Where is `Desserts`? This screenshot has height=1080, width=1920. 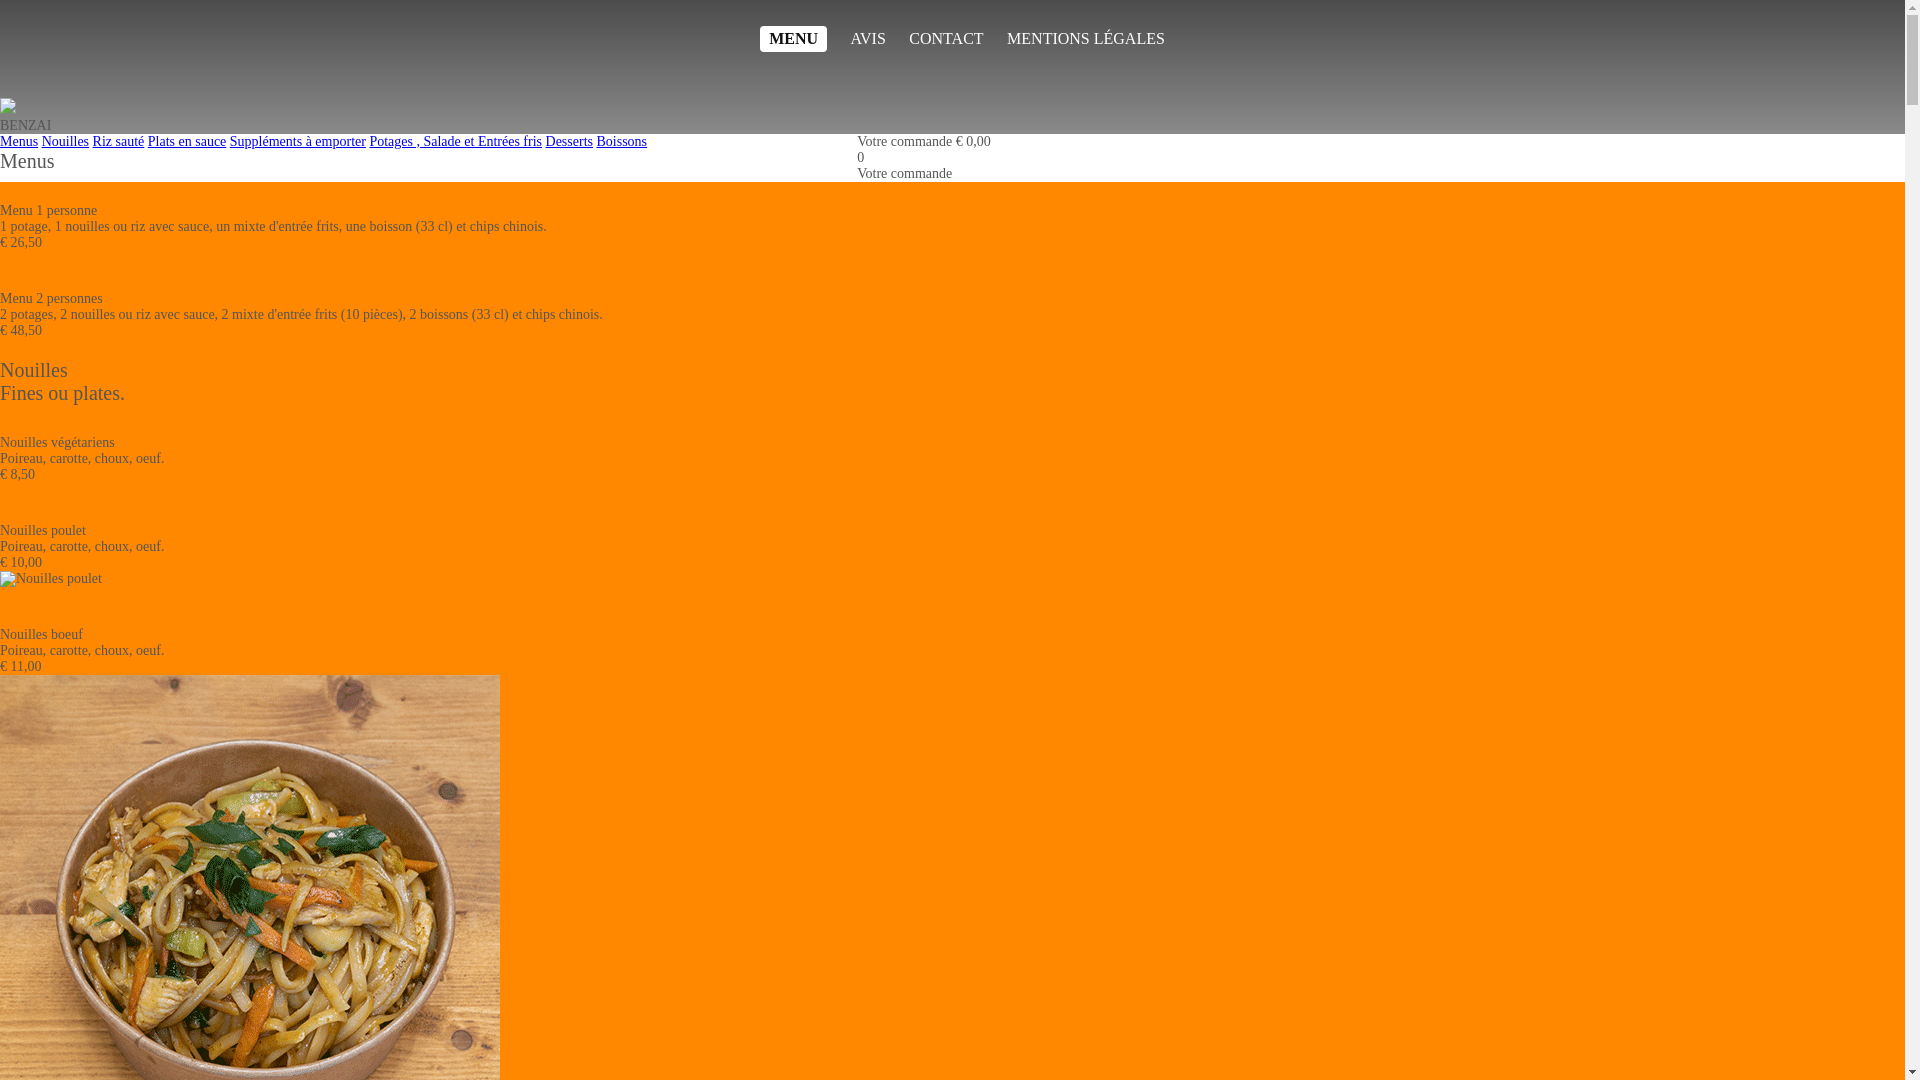
Desserts is located at coordinates (570, 142).